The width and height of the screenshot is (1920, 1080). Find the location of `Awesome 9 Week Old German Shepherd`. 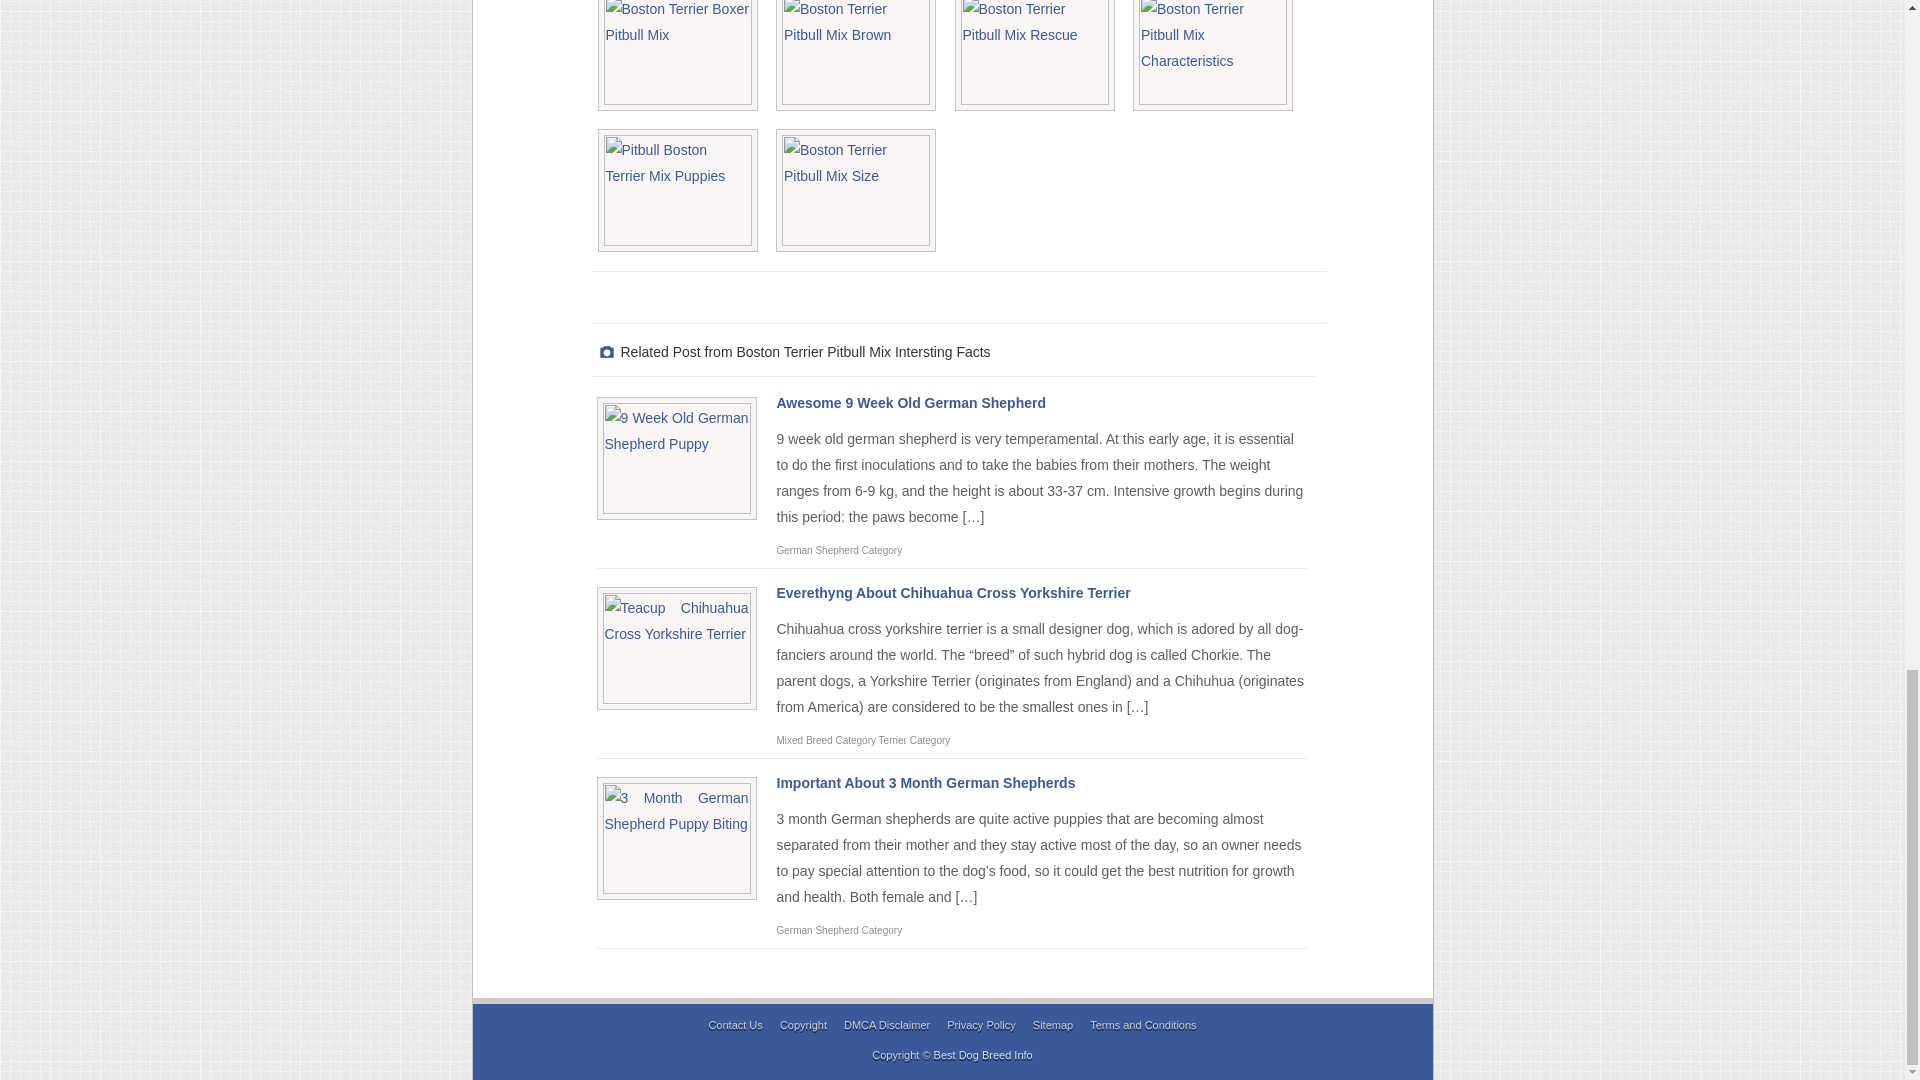

Awesome 9 Week Old German Shepherd is located at coordinates (910, 403).